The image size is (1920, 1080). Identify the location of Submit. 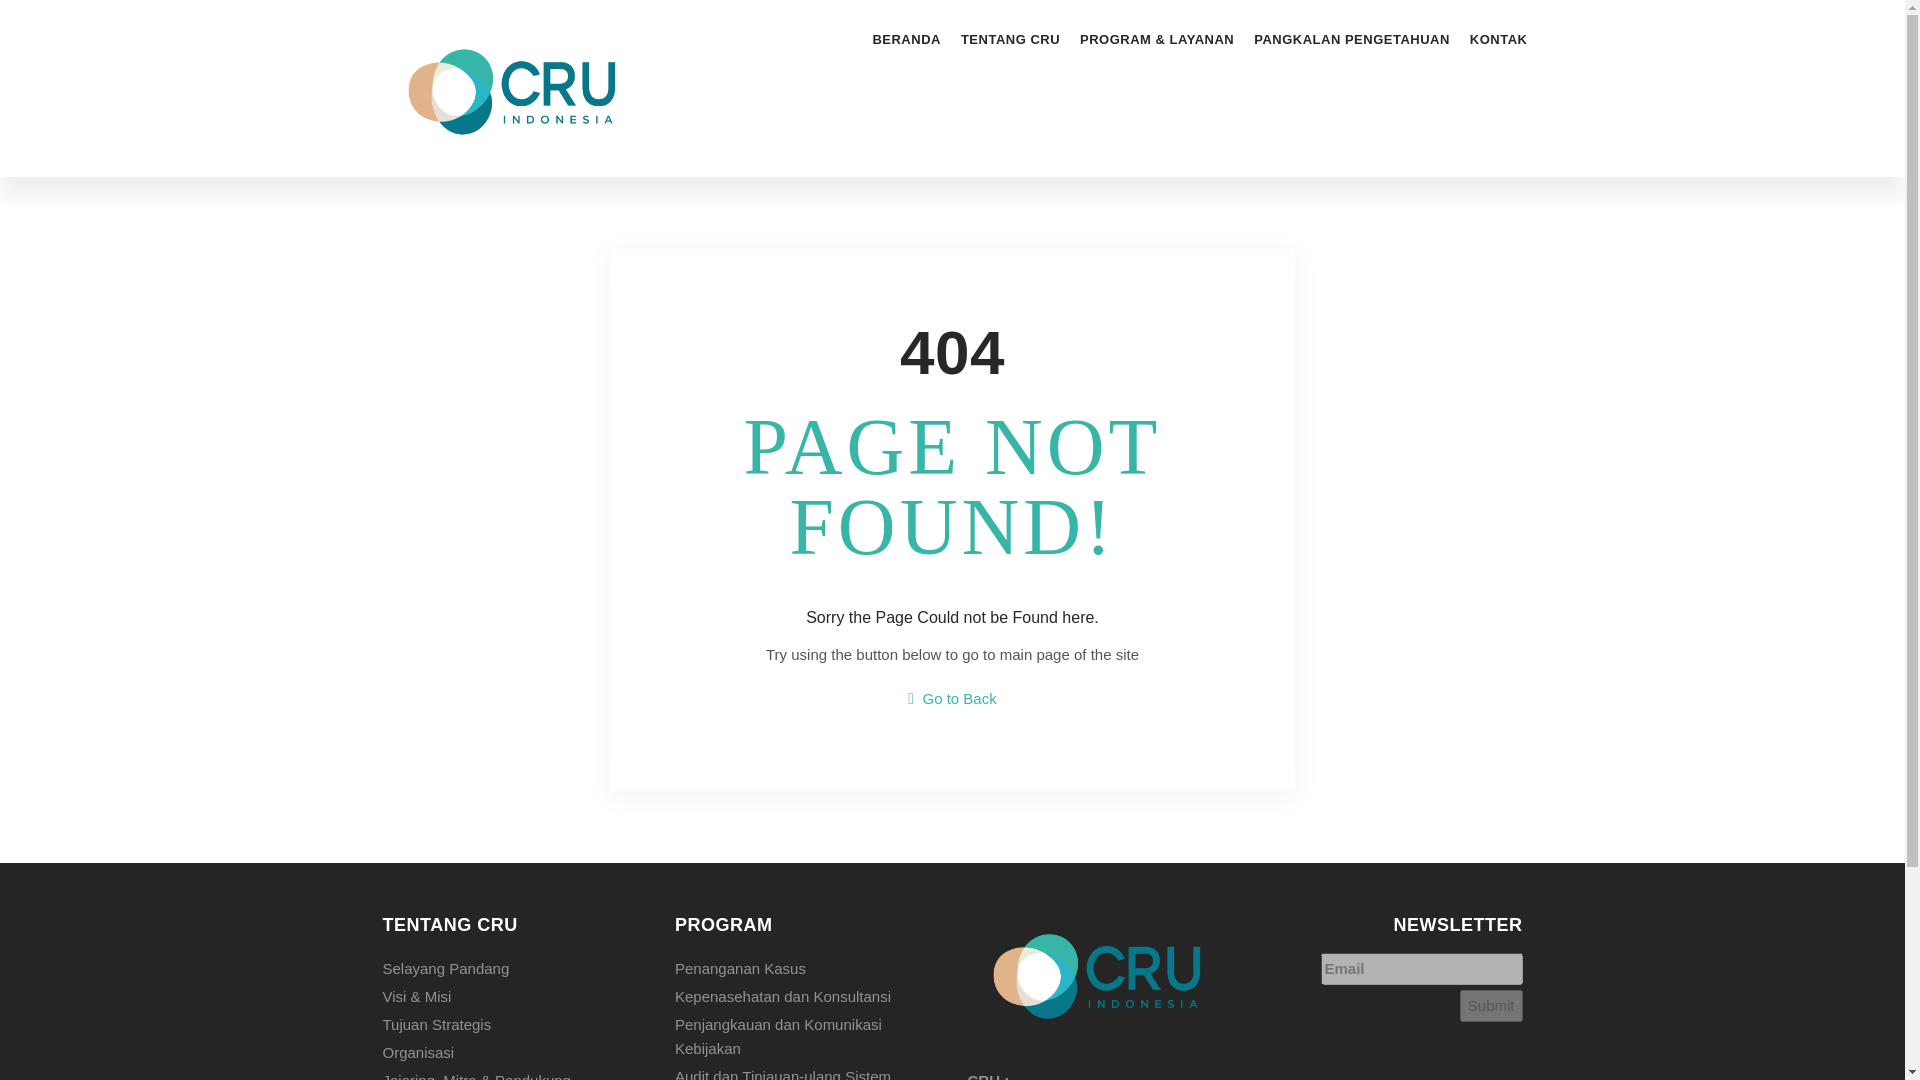
(1490, 1006).